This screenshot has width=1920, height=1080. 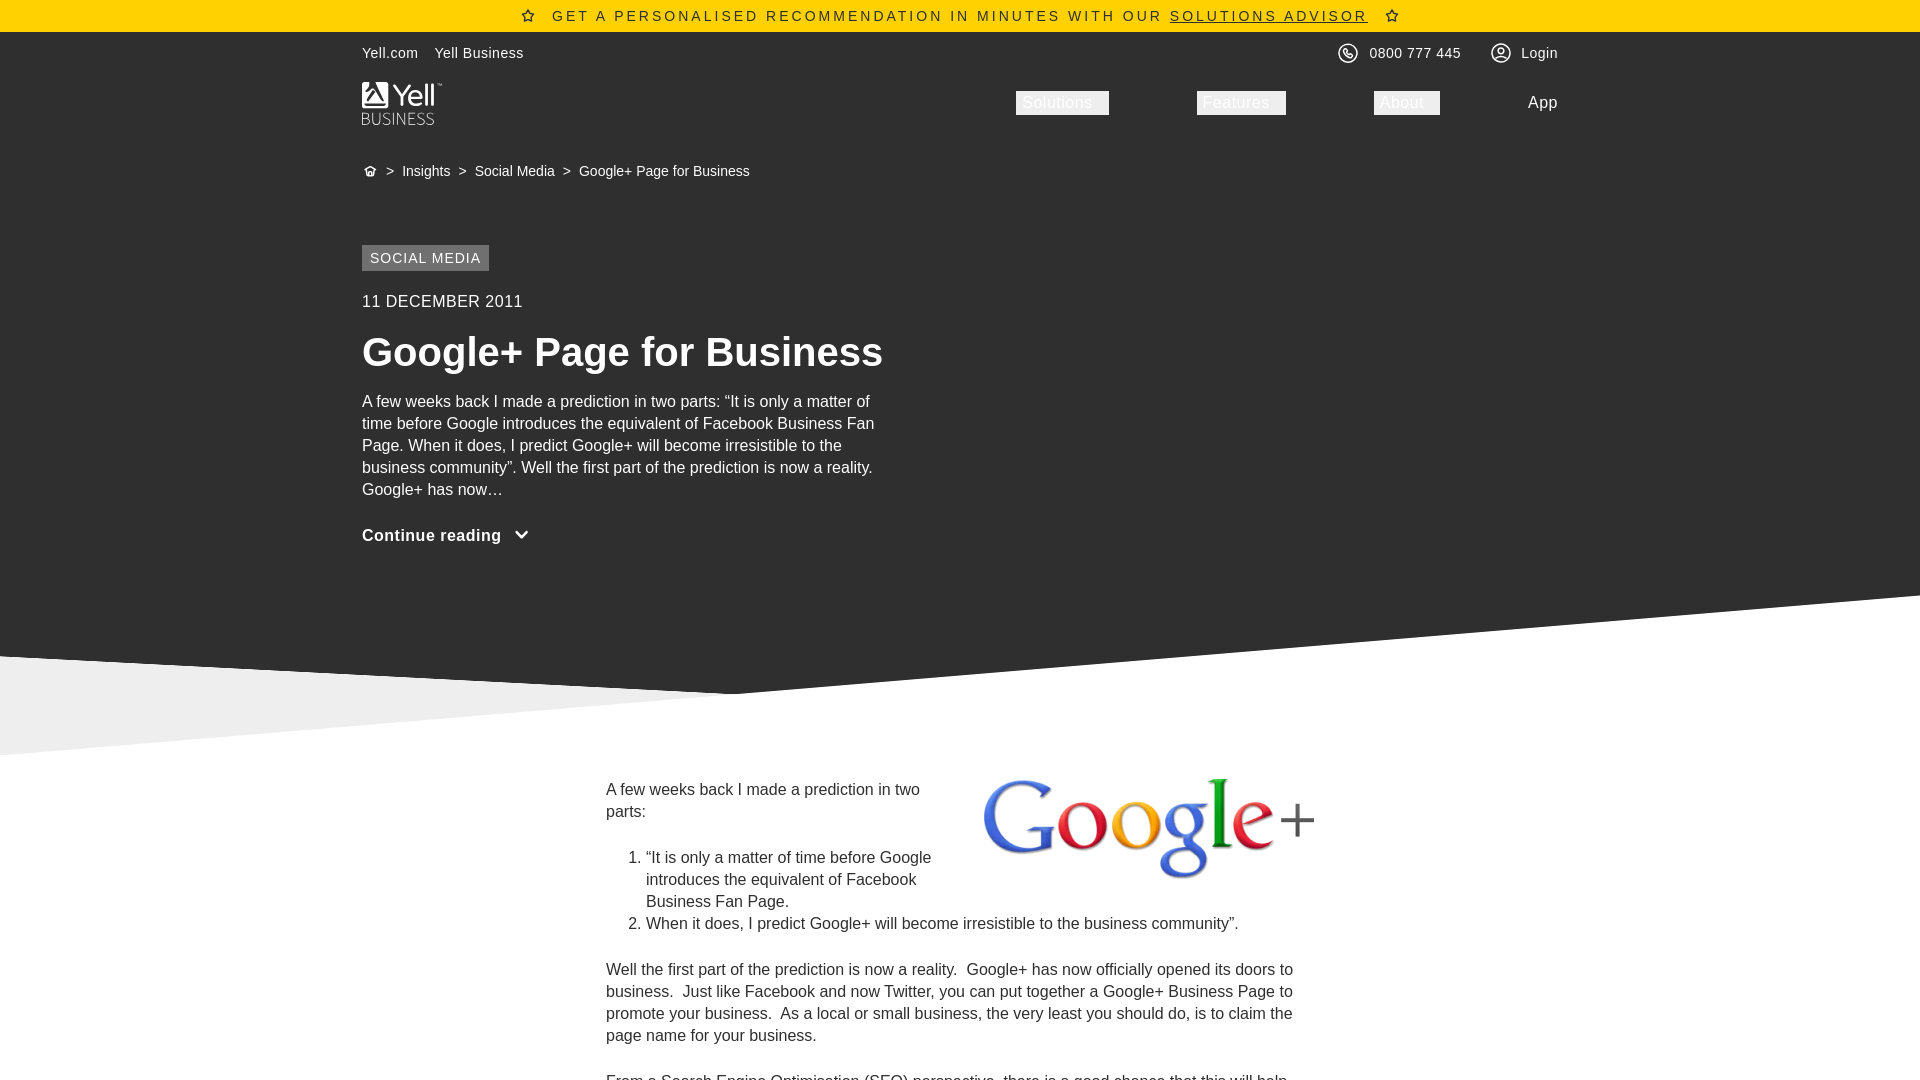 I want to click on About, so click(x=1407, y=102).